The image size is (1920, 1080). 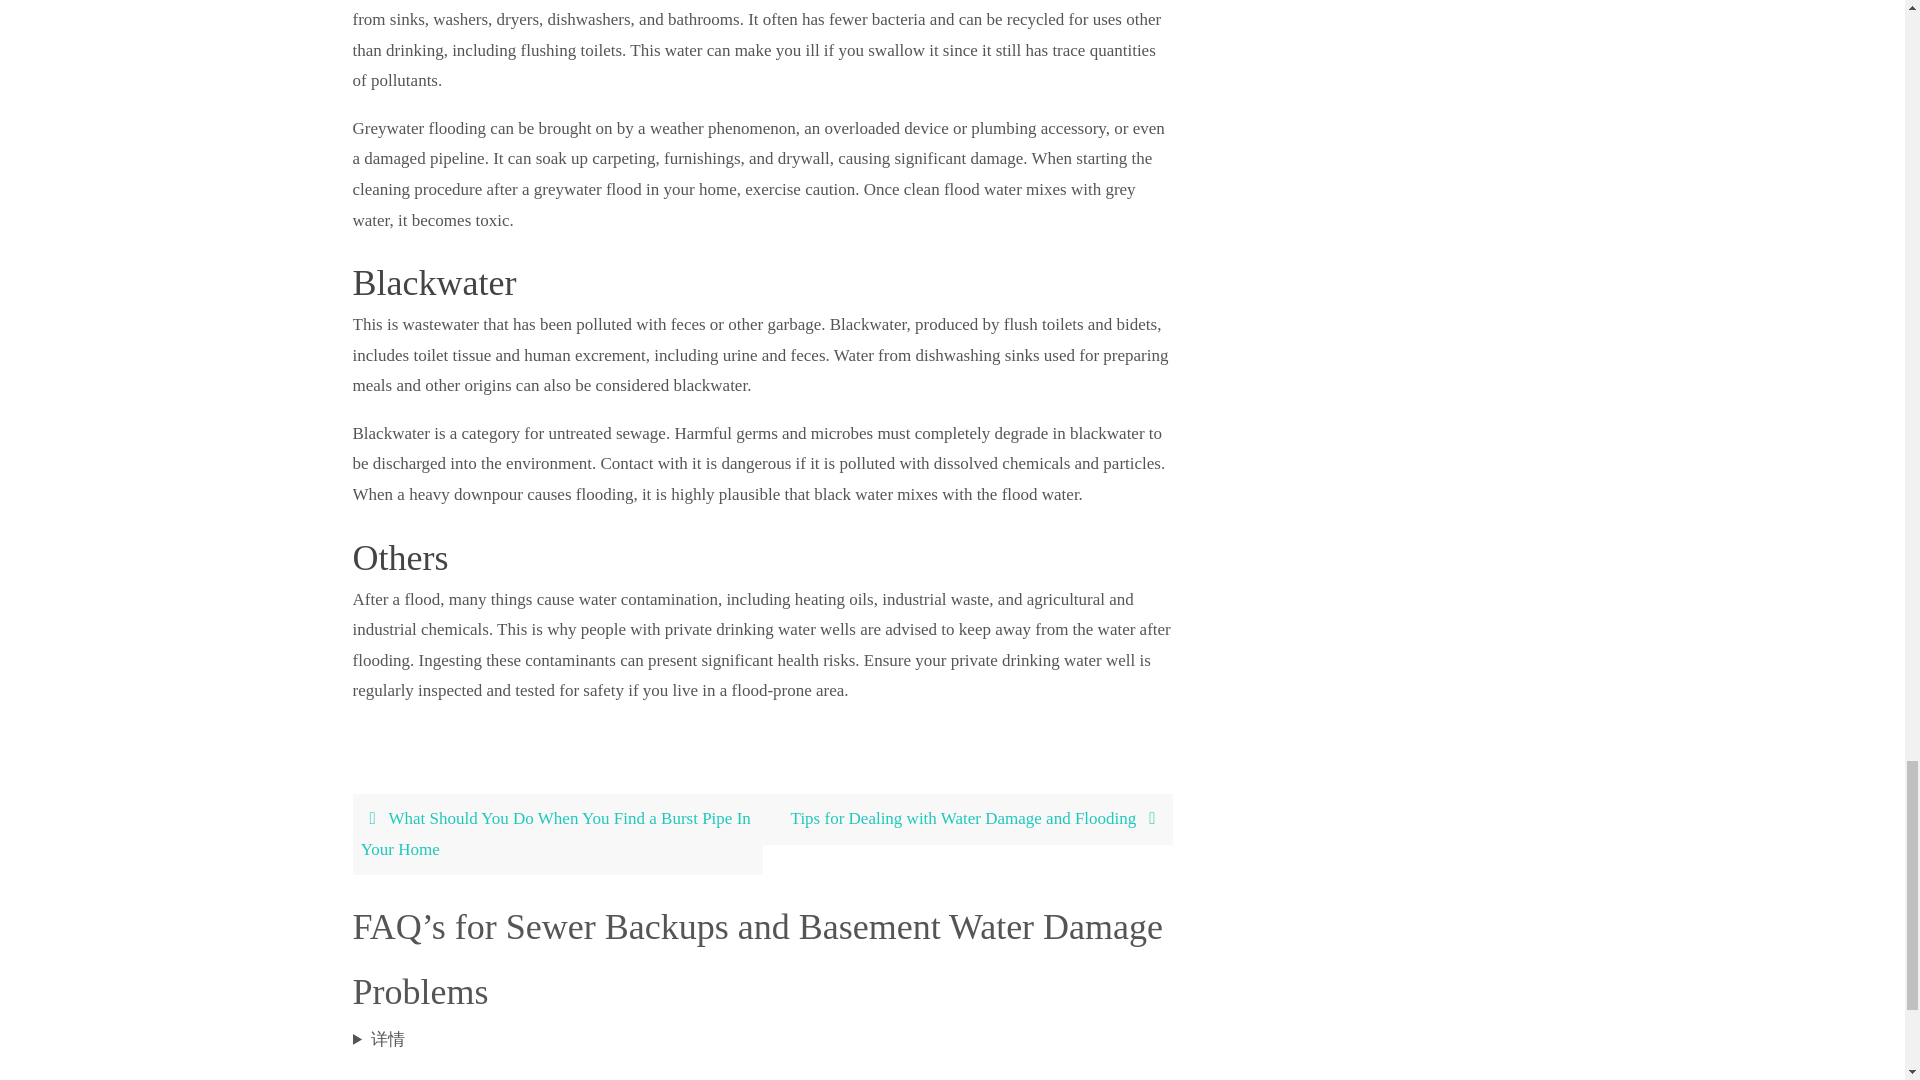 What do you see at coordinates (556, 834) in the screenshot?
I see `What Should You Do When You Find a Burst Pipe In Your Home` at bounding box center [556, 834].